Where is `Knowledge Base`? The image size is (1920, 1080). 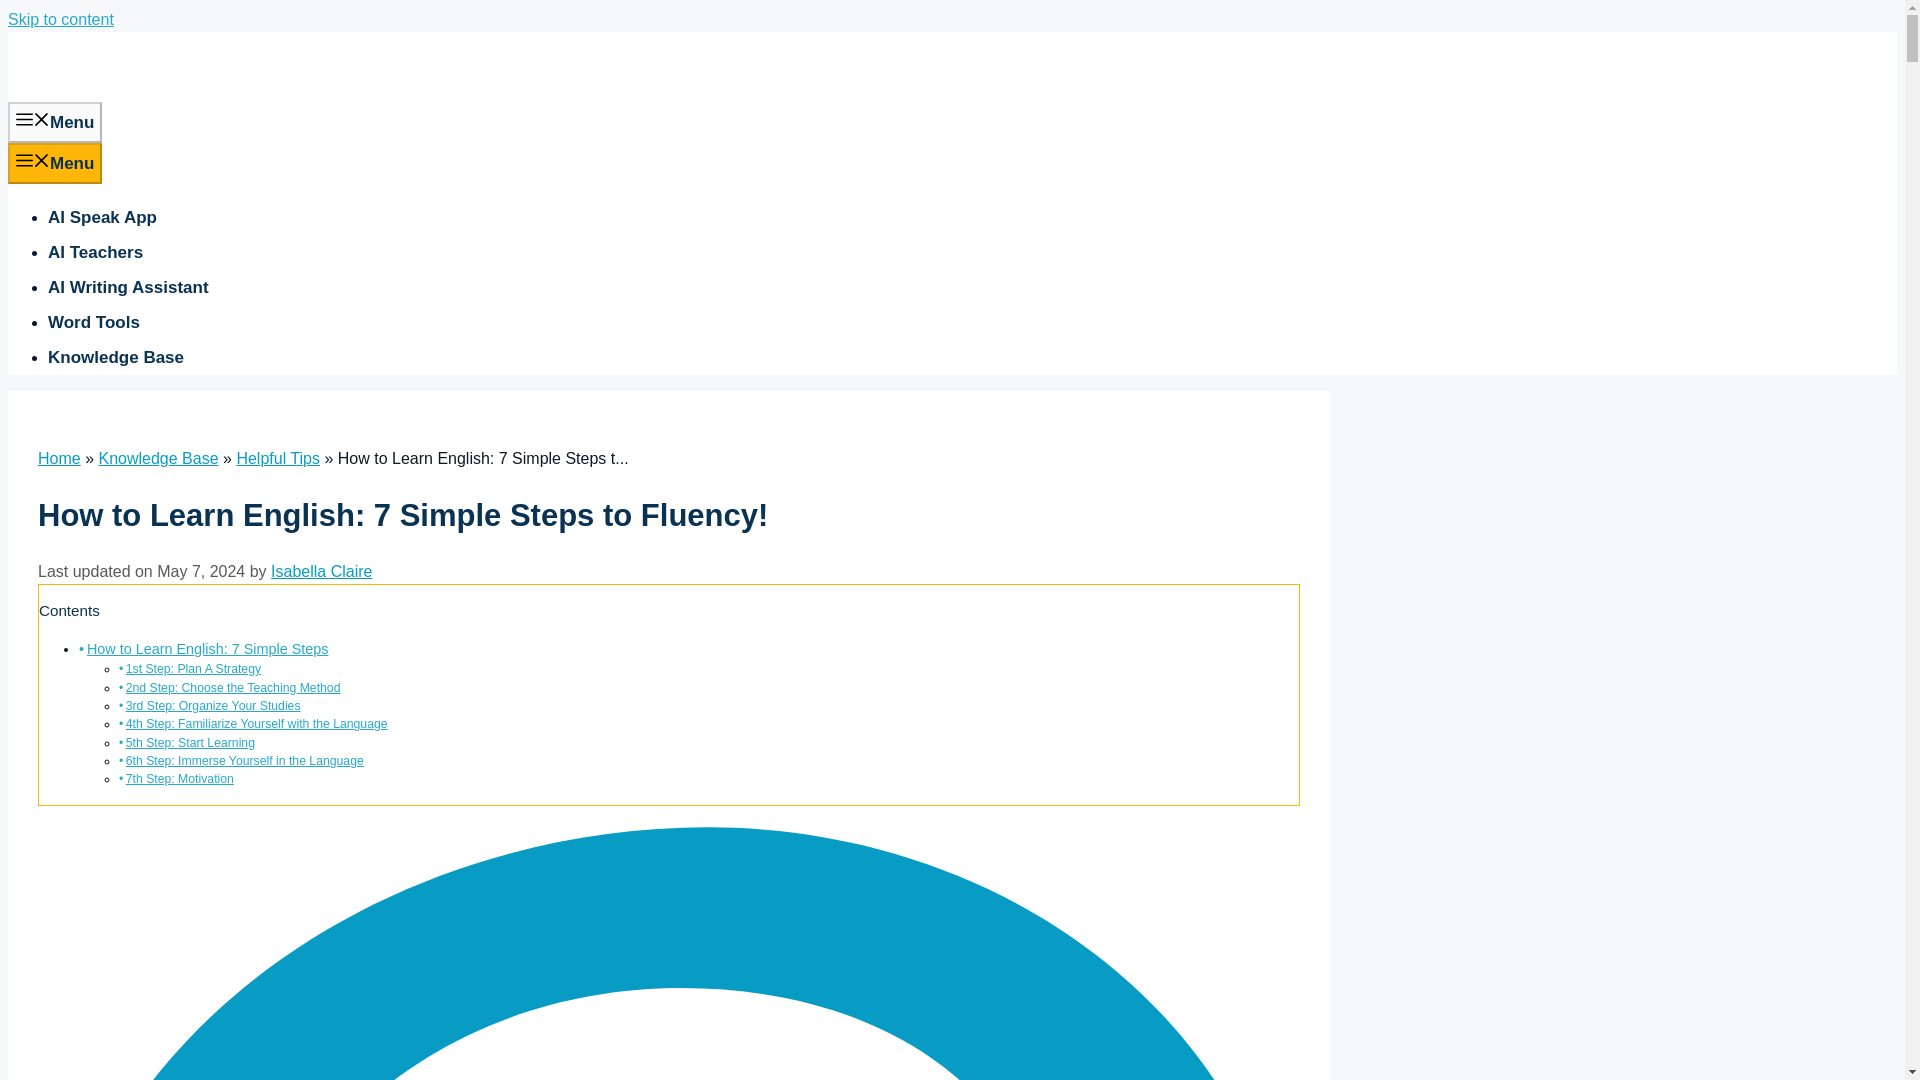
Knowledge Base is located at coordinates (158, 458).